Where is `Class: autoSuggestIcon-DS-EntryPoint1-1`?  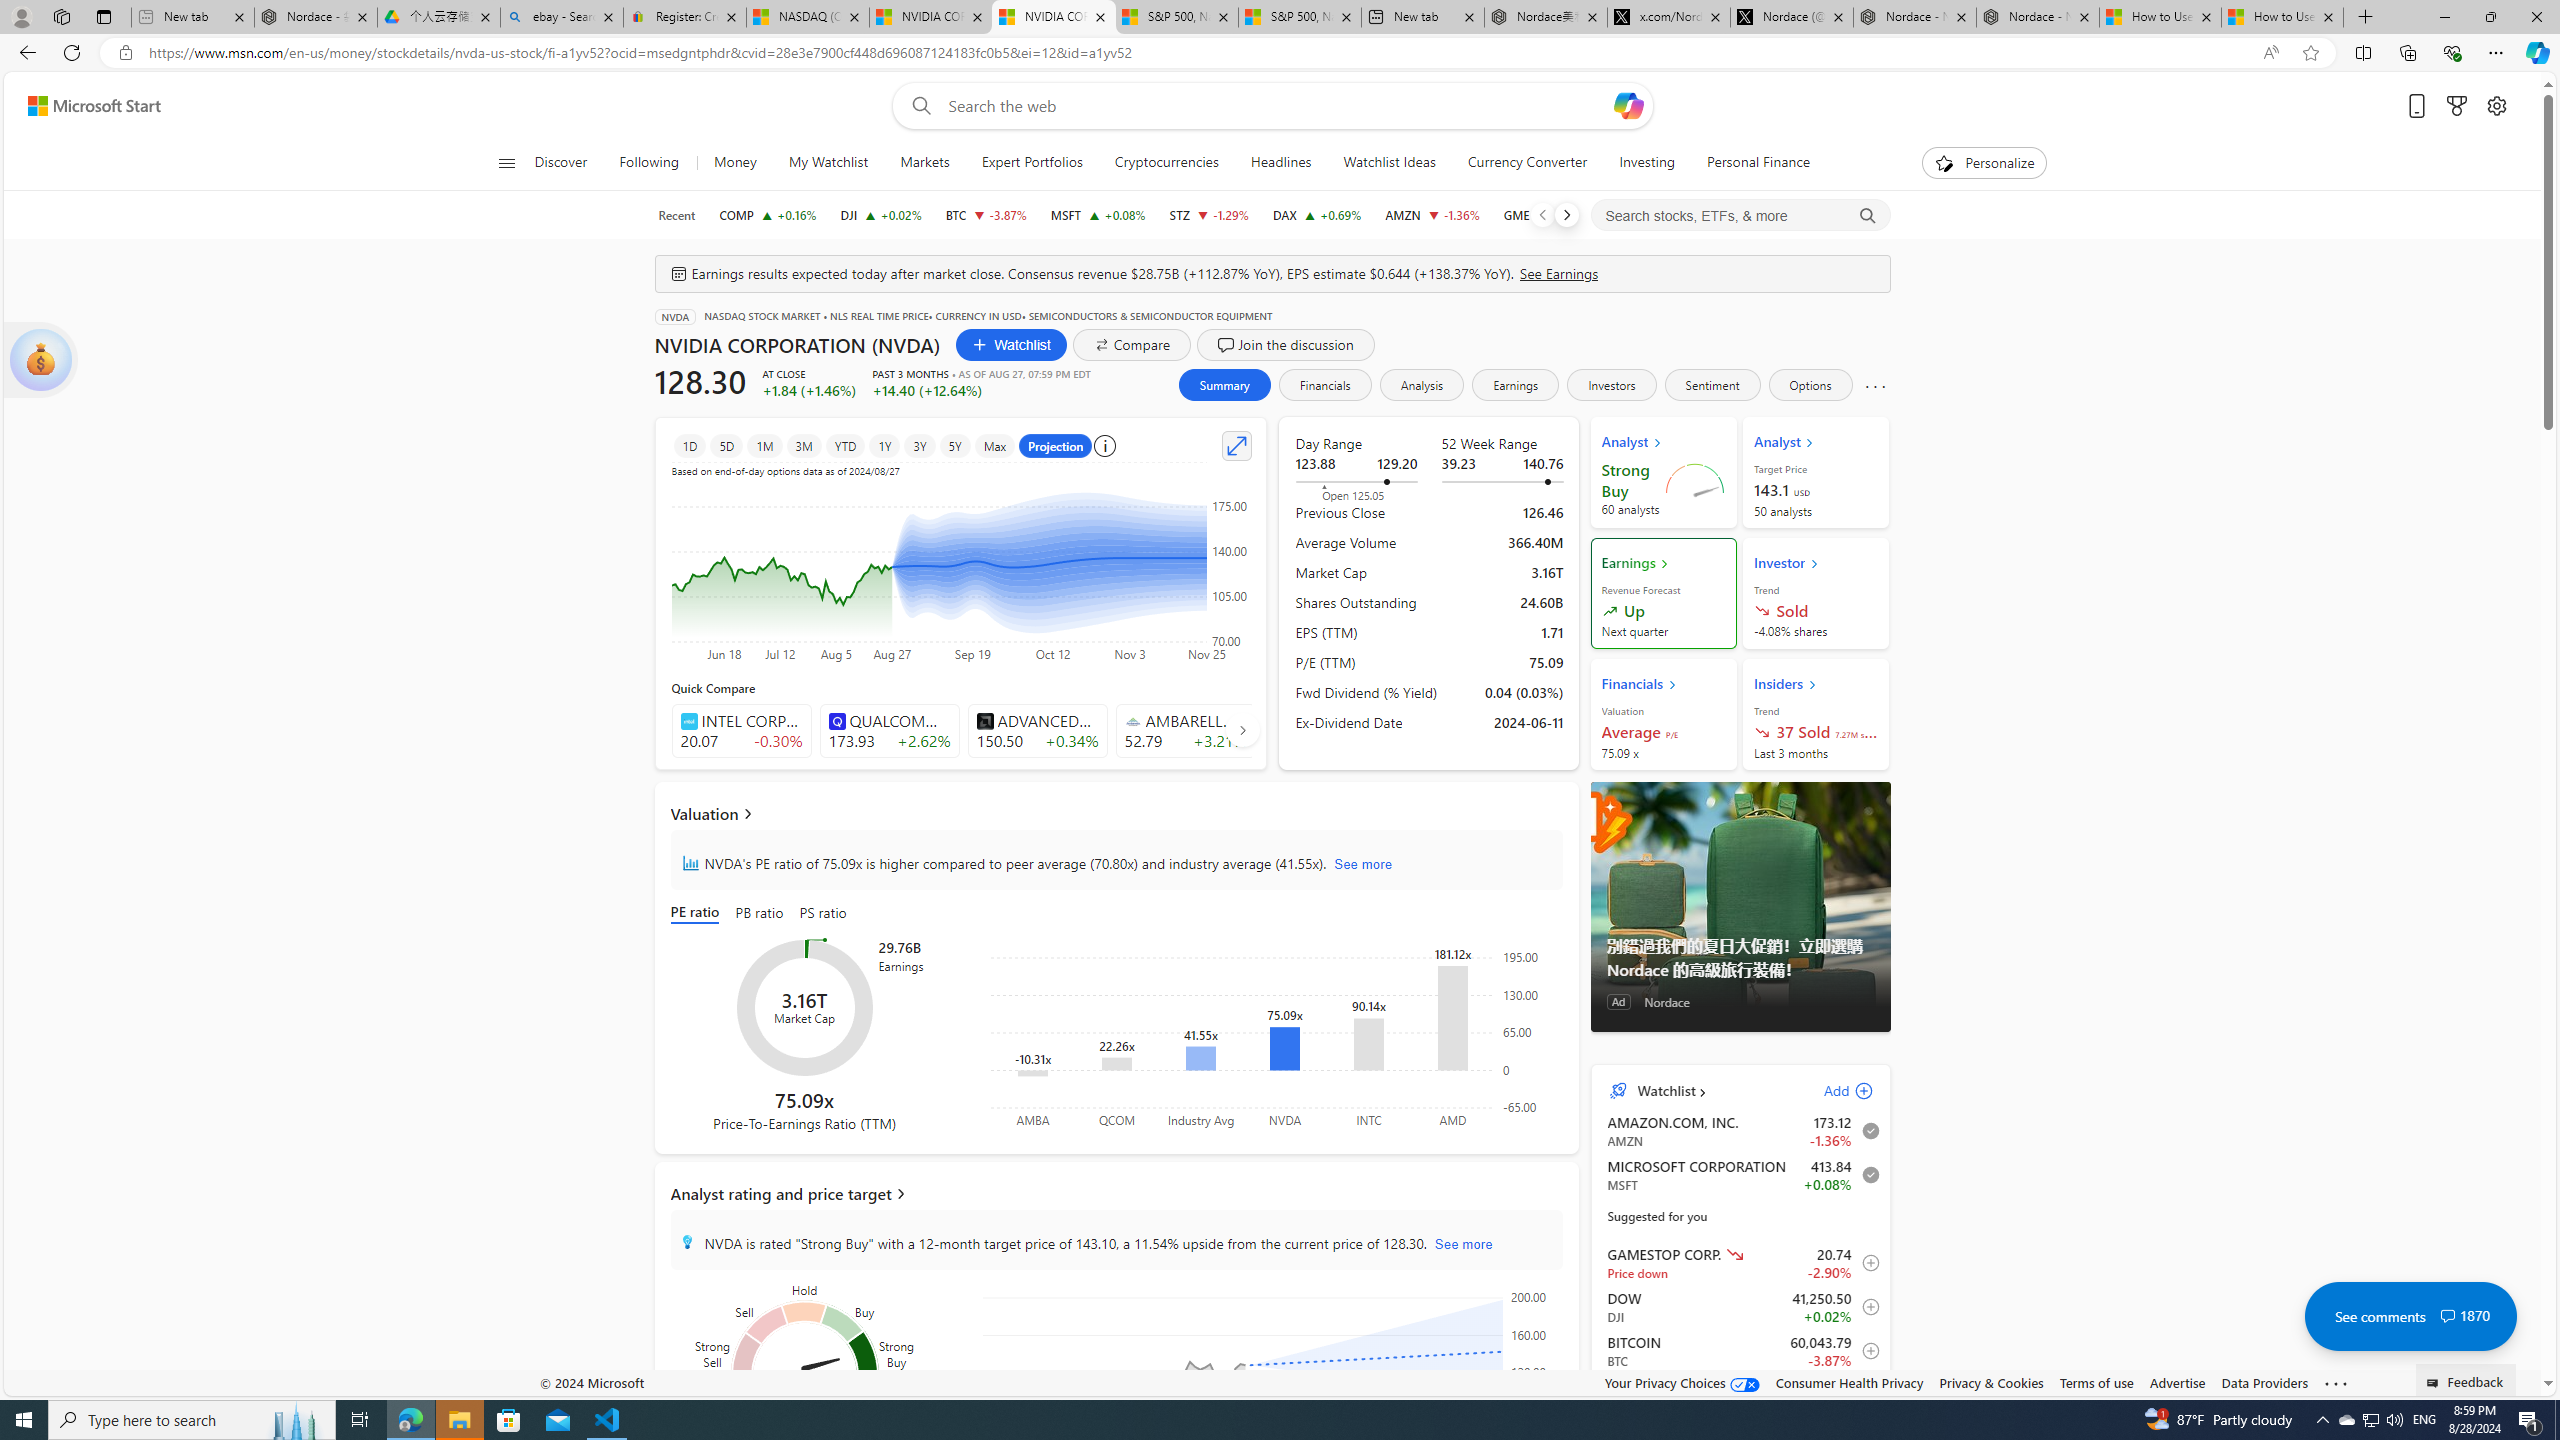 Class: autoSuggestIcon-DS-EntryPoint1-1 is located at coordinates (1132, 720).